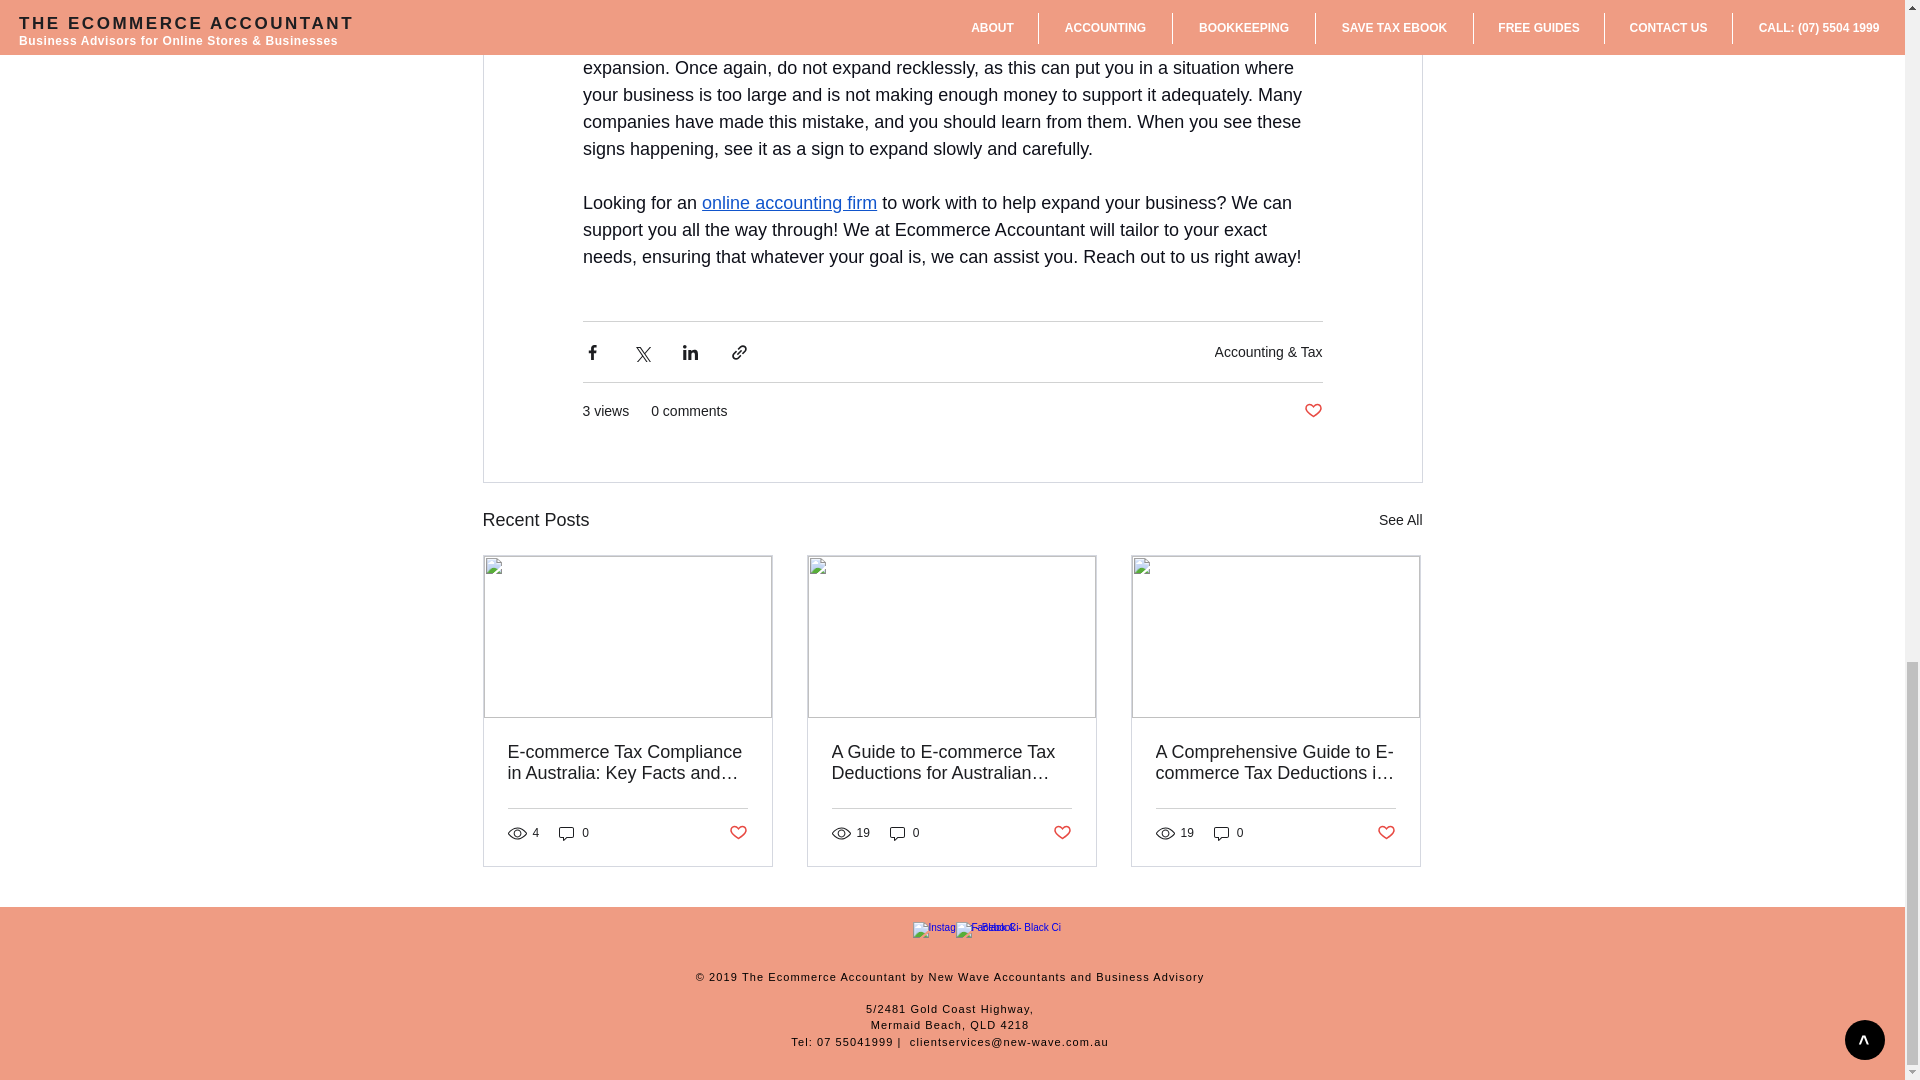 The height and width of the screenshot is (1080, 1920). What do you see at coordinates (1400, 520) in the screenshot?
I see `See All` at bounding box center [1400, 520].